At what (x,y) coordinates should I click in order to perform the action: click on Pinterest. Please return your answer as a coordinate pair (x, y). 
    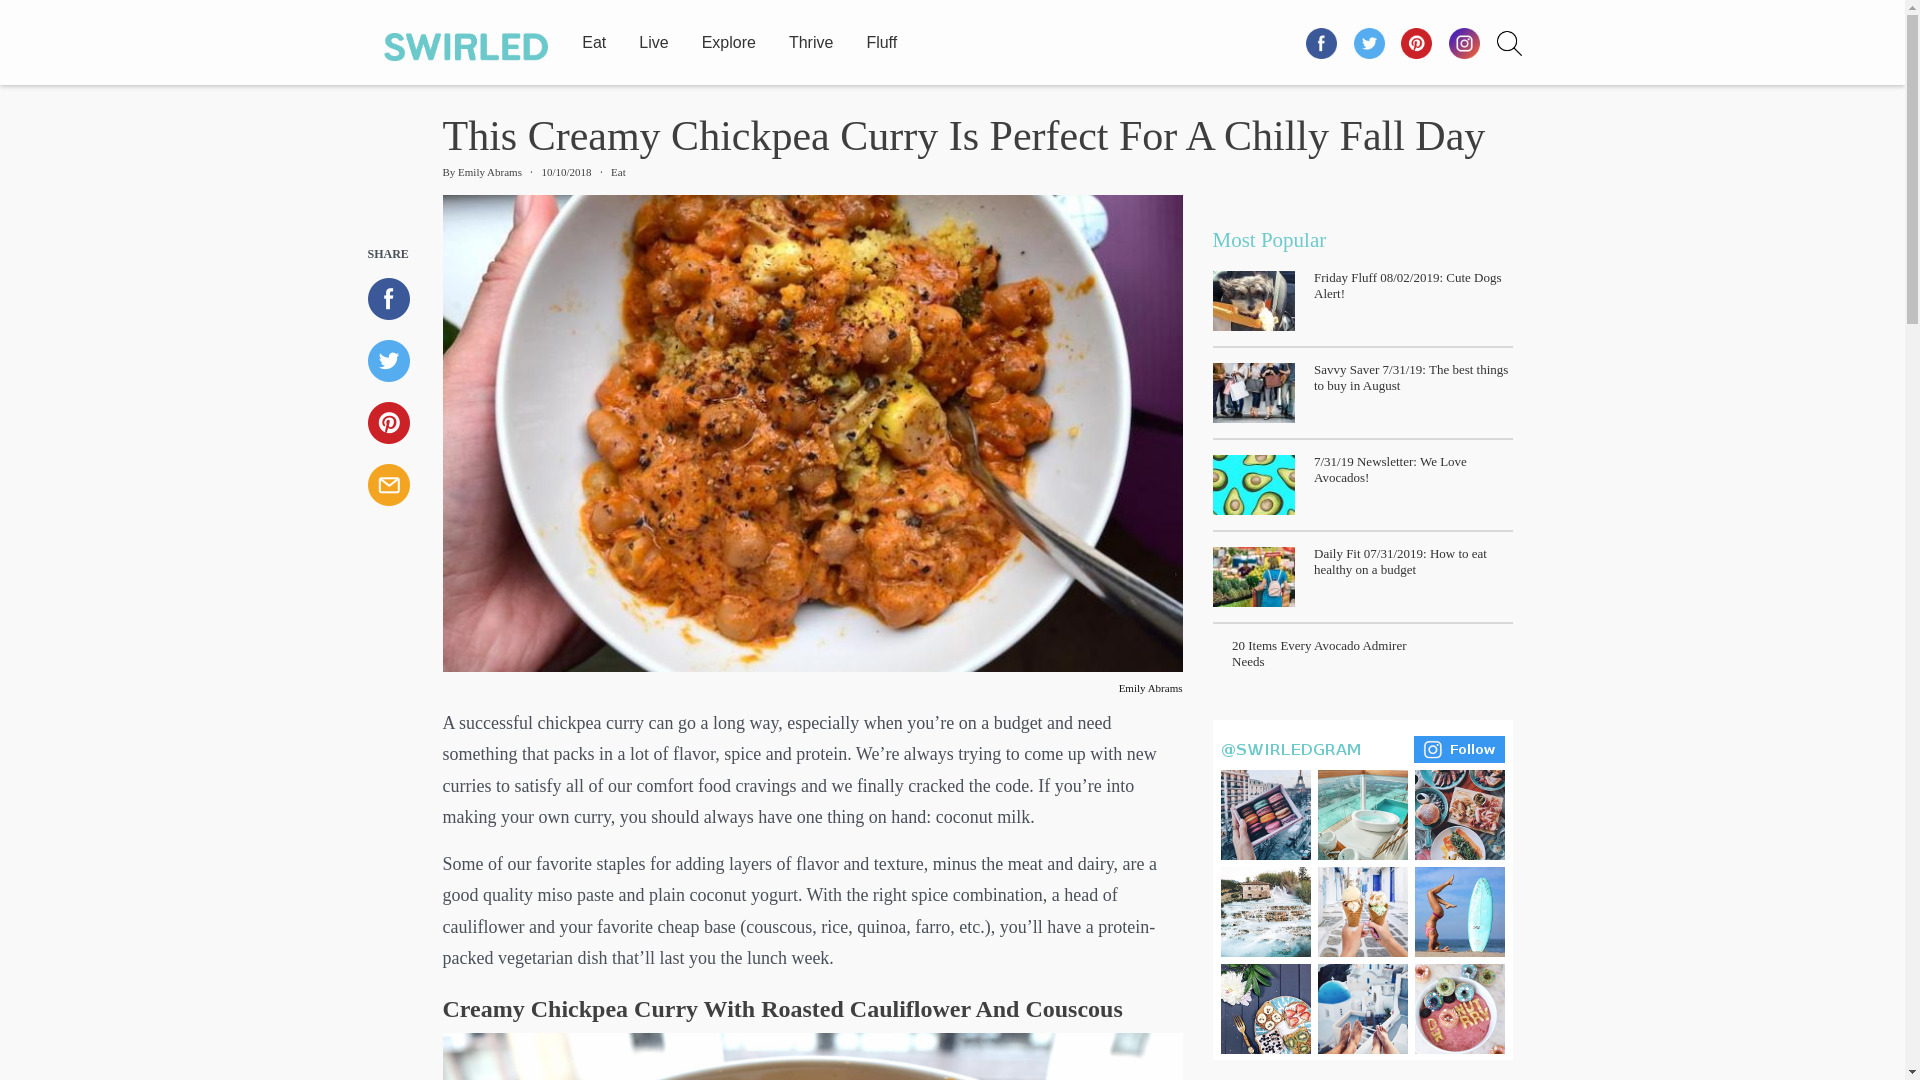
    Looking at the image, I should click on (1417, 42).